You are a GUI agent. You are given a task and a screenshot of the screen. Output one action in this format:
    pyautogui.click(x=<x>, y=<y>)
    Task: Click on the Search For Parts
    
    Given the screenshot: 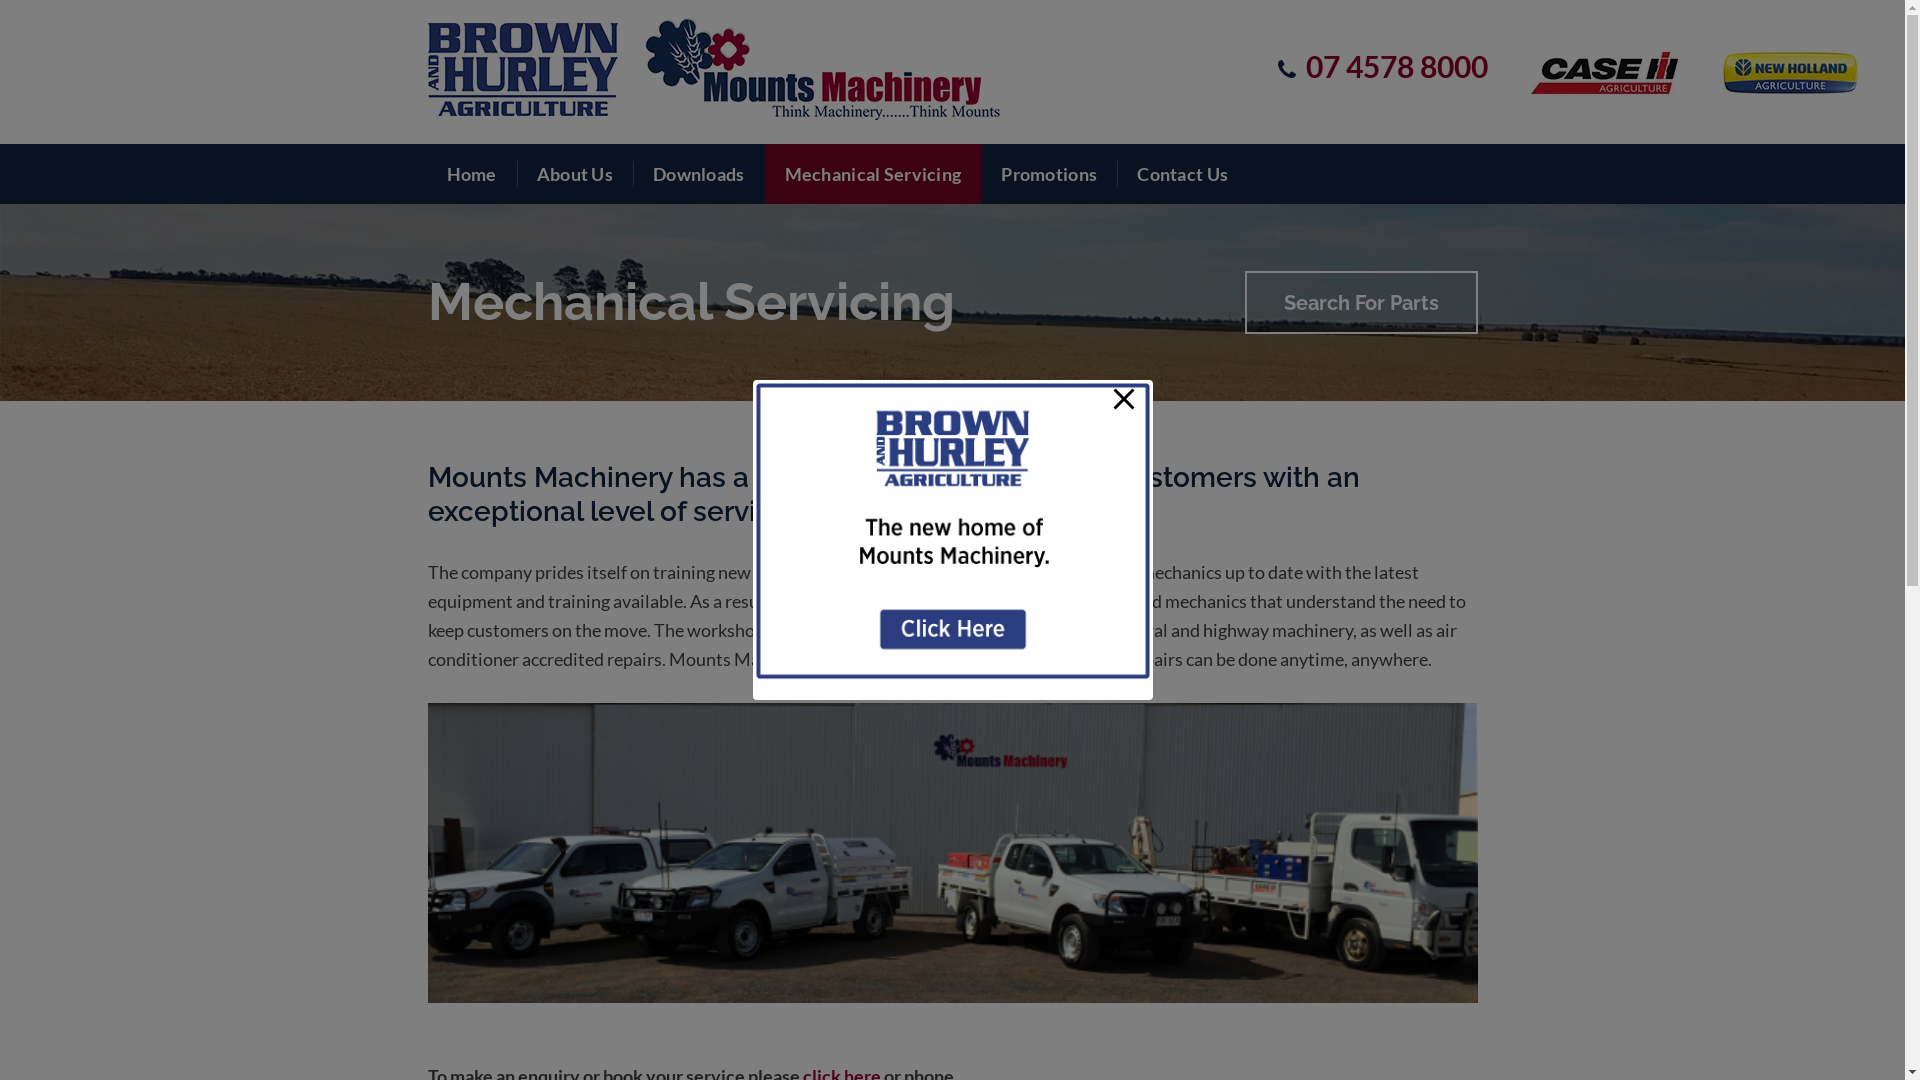 What is the action you would take?
    pyautogui.click(x=1360, y=302)
    